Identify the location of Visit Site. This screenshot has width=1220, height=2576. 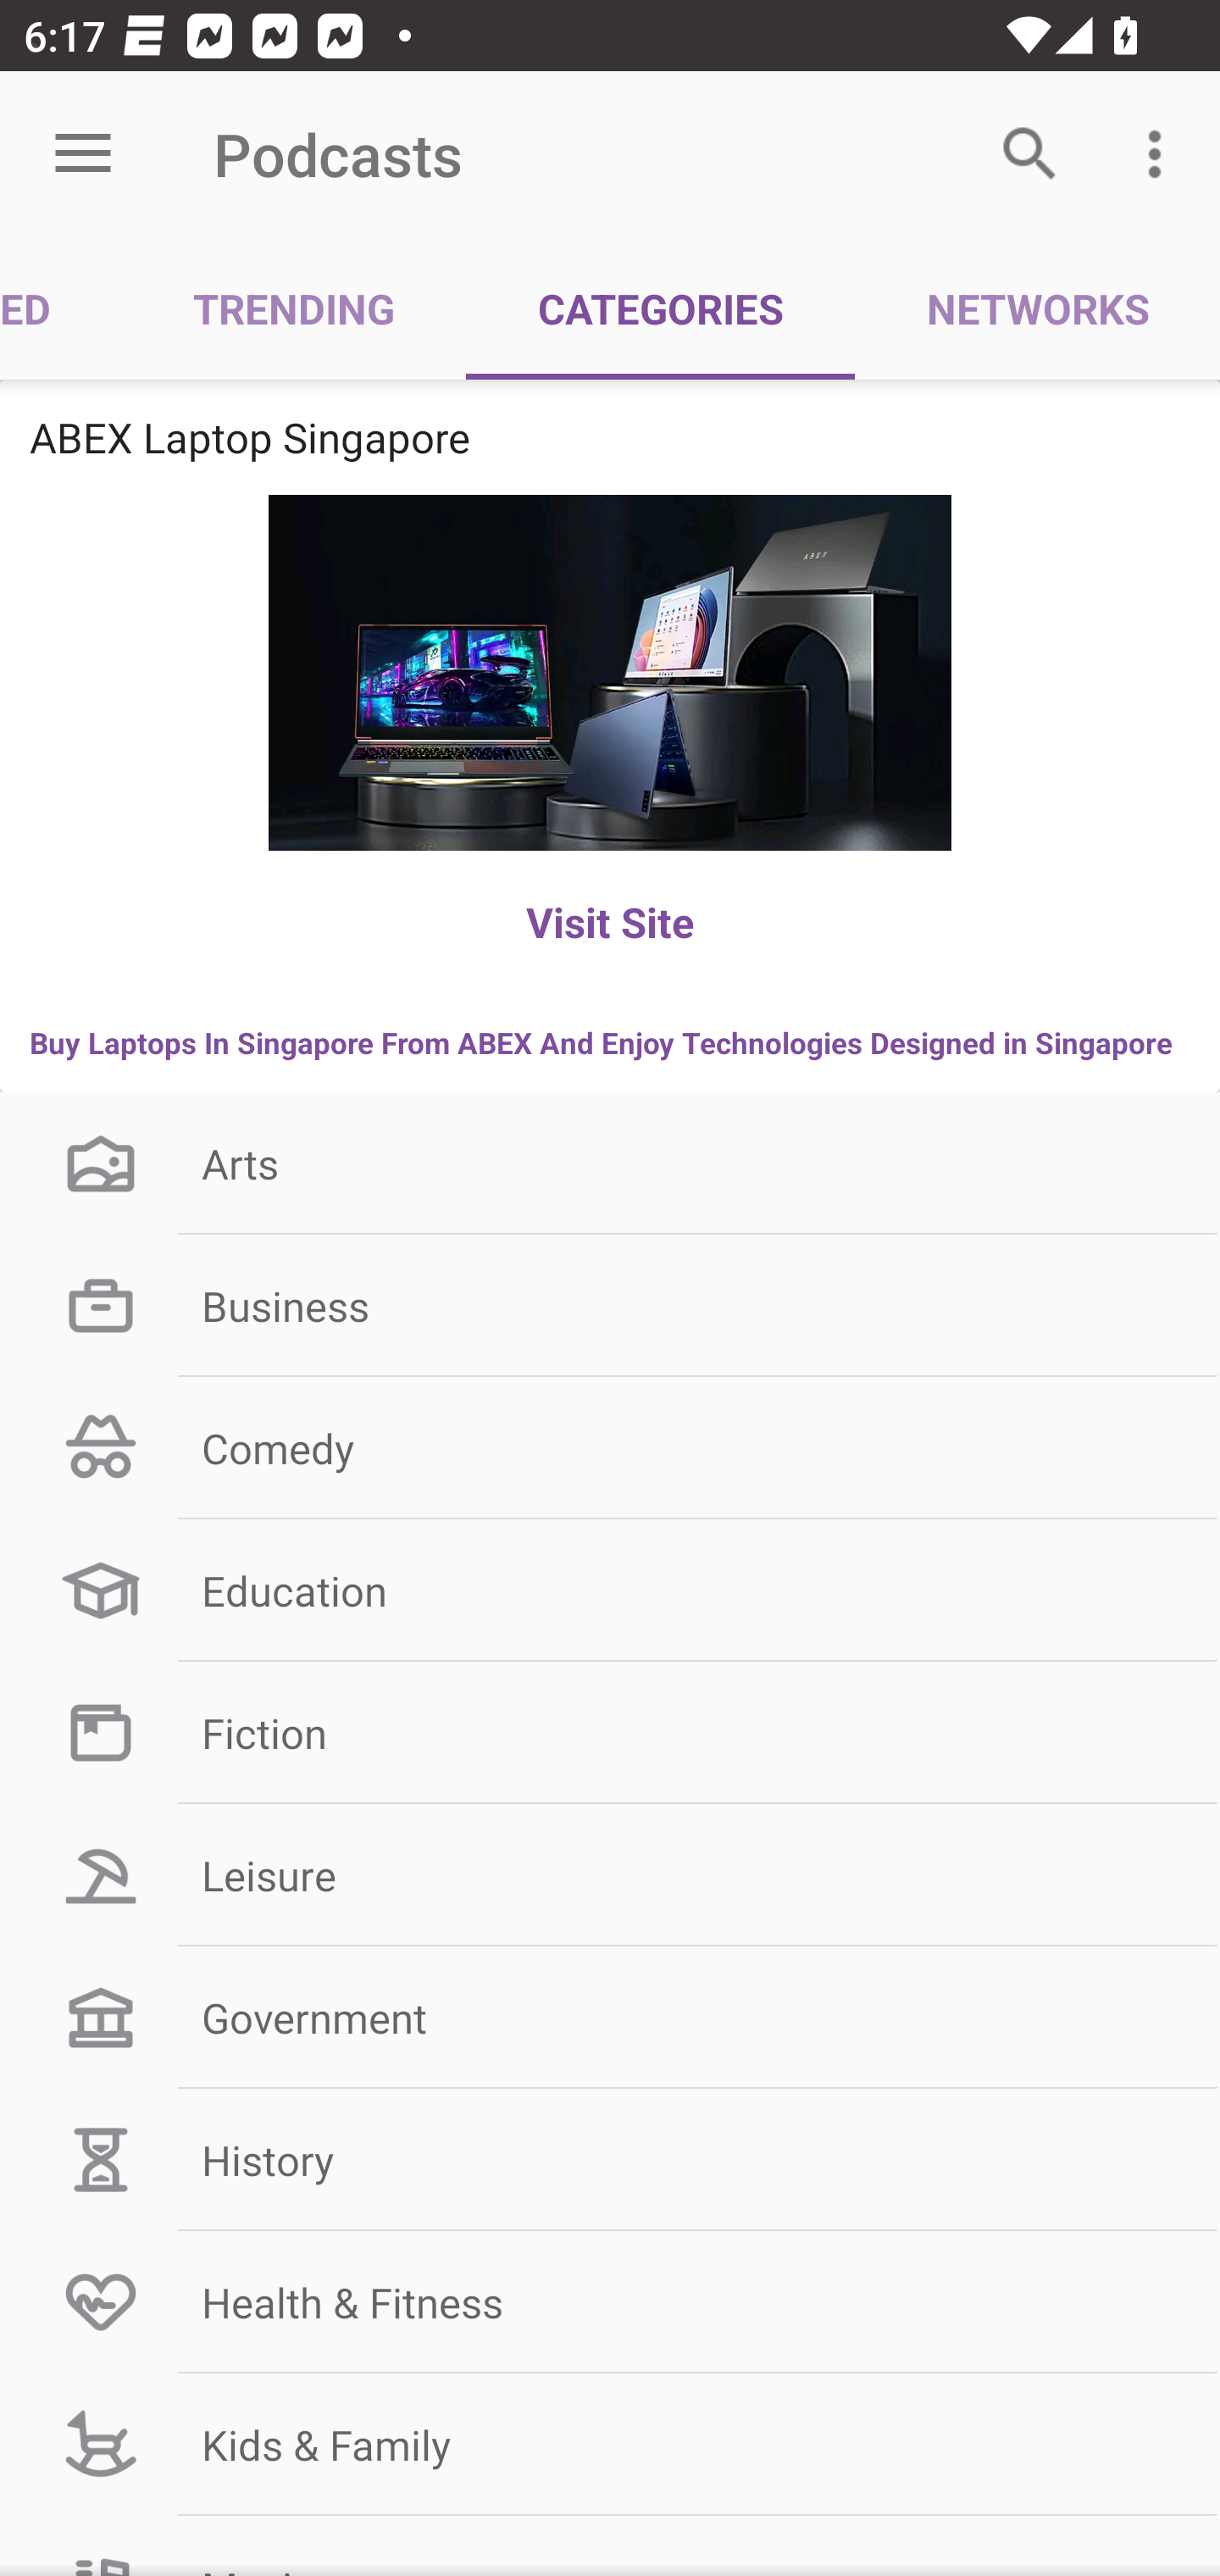
(610, 922).